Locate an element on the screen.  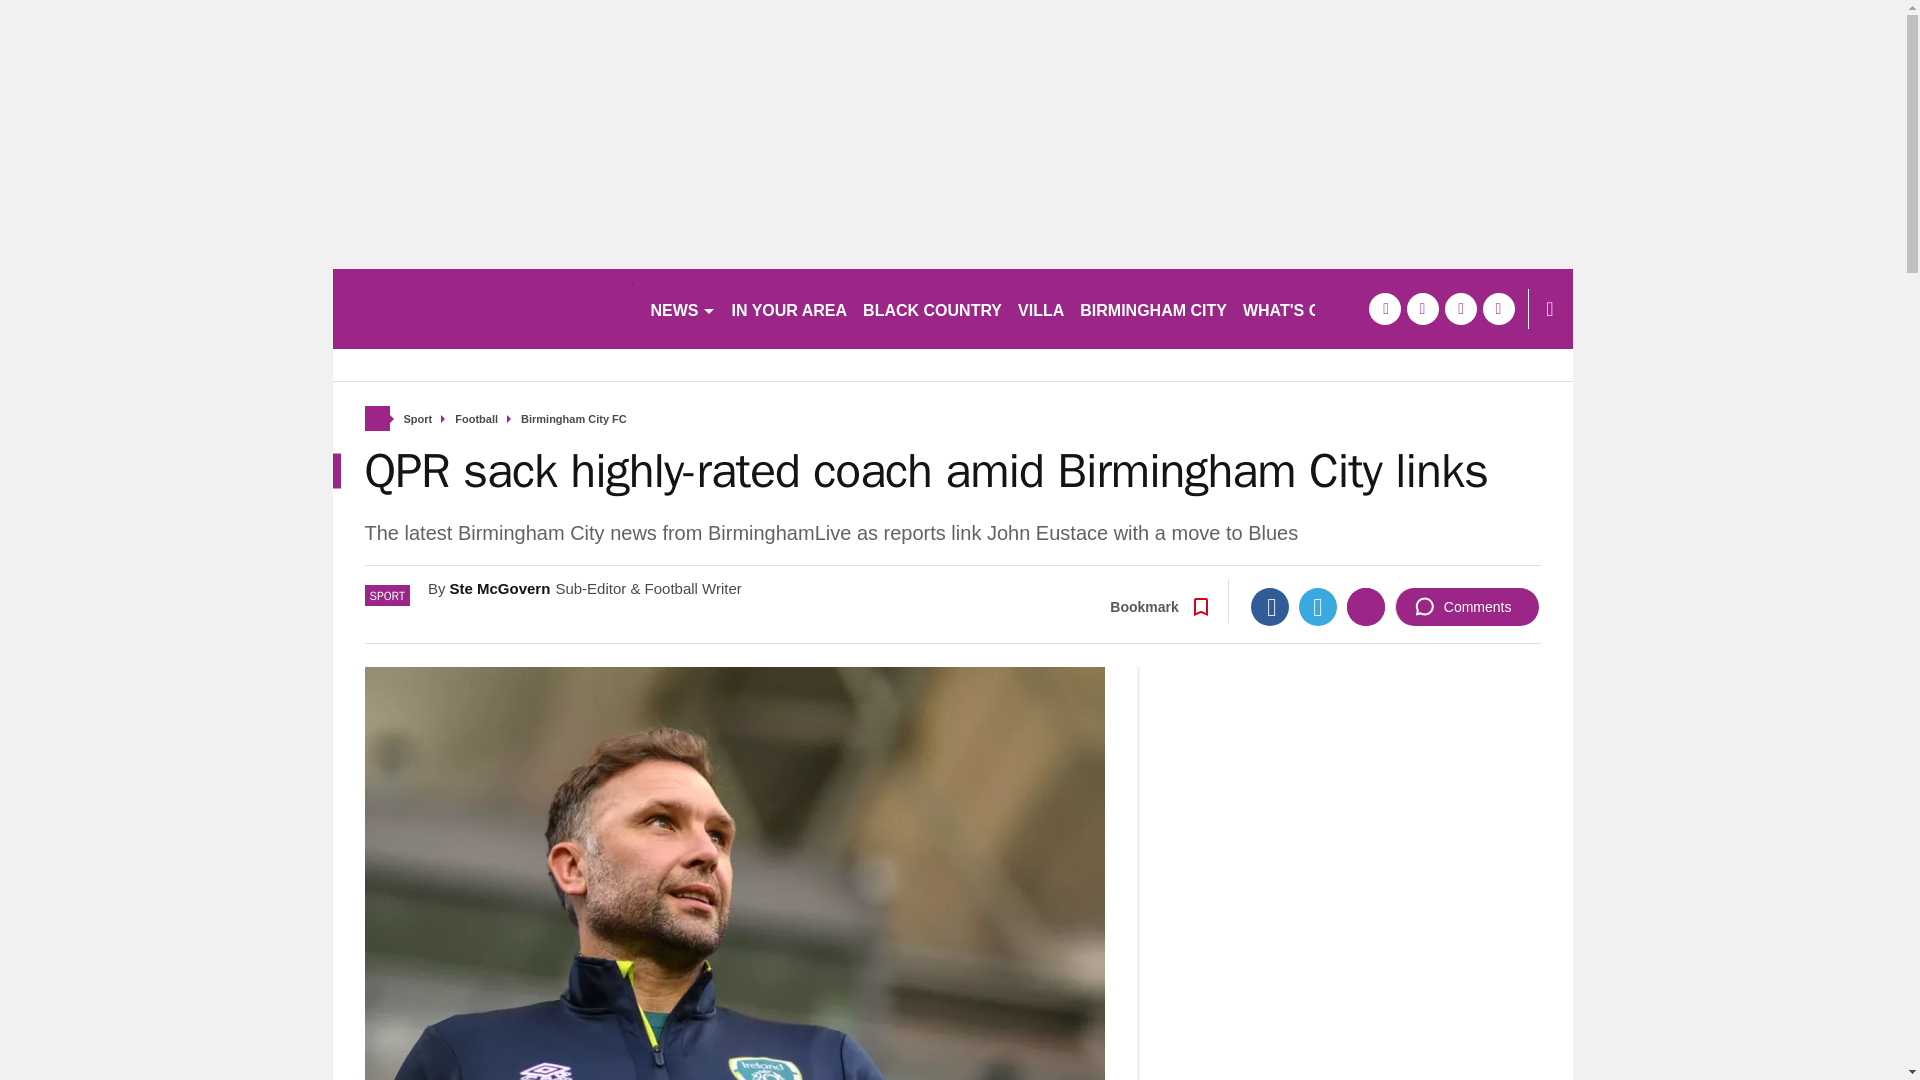
facebook is located at coordinates (1383, 308).